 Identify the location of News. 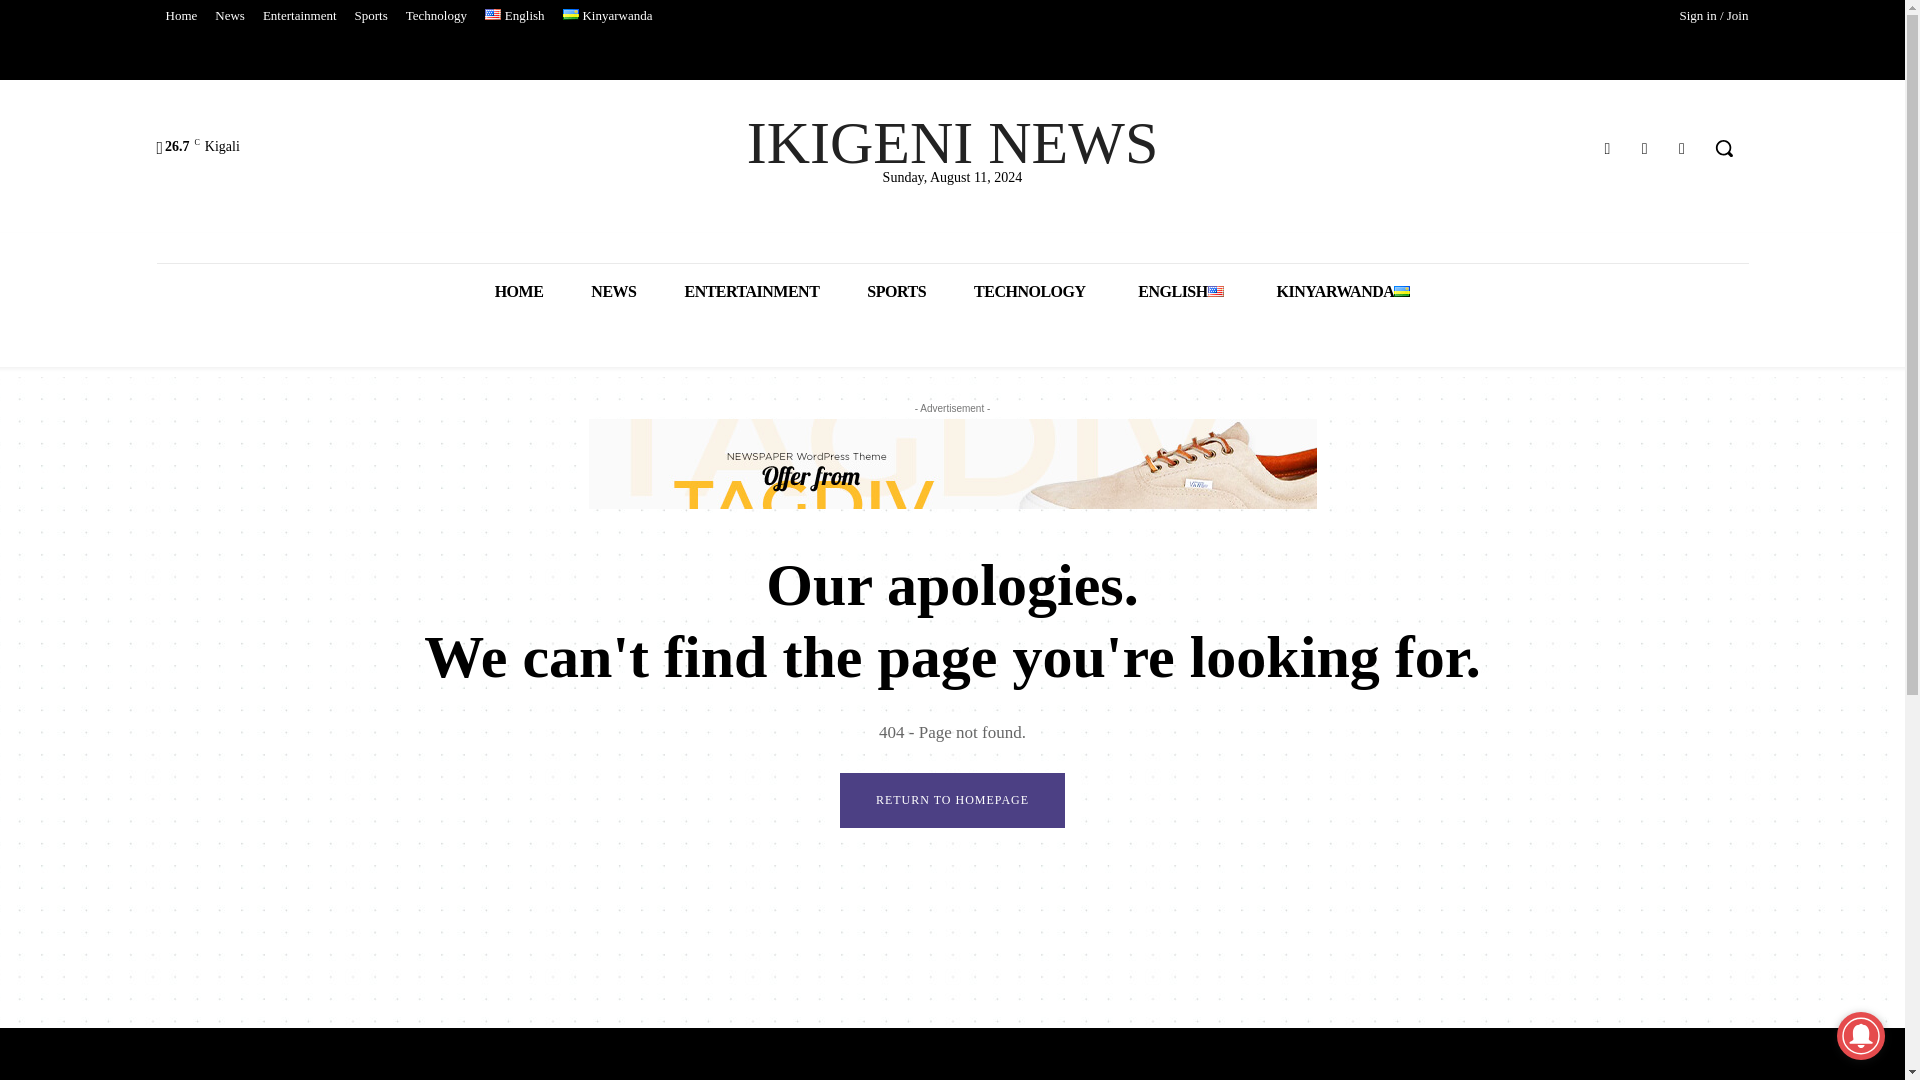
(229, 16).